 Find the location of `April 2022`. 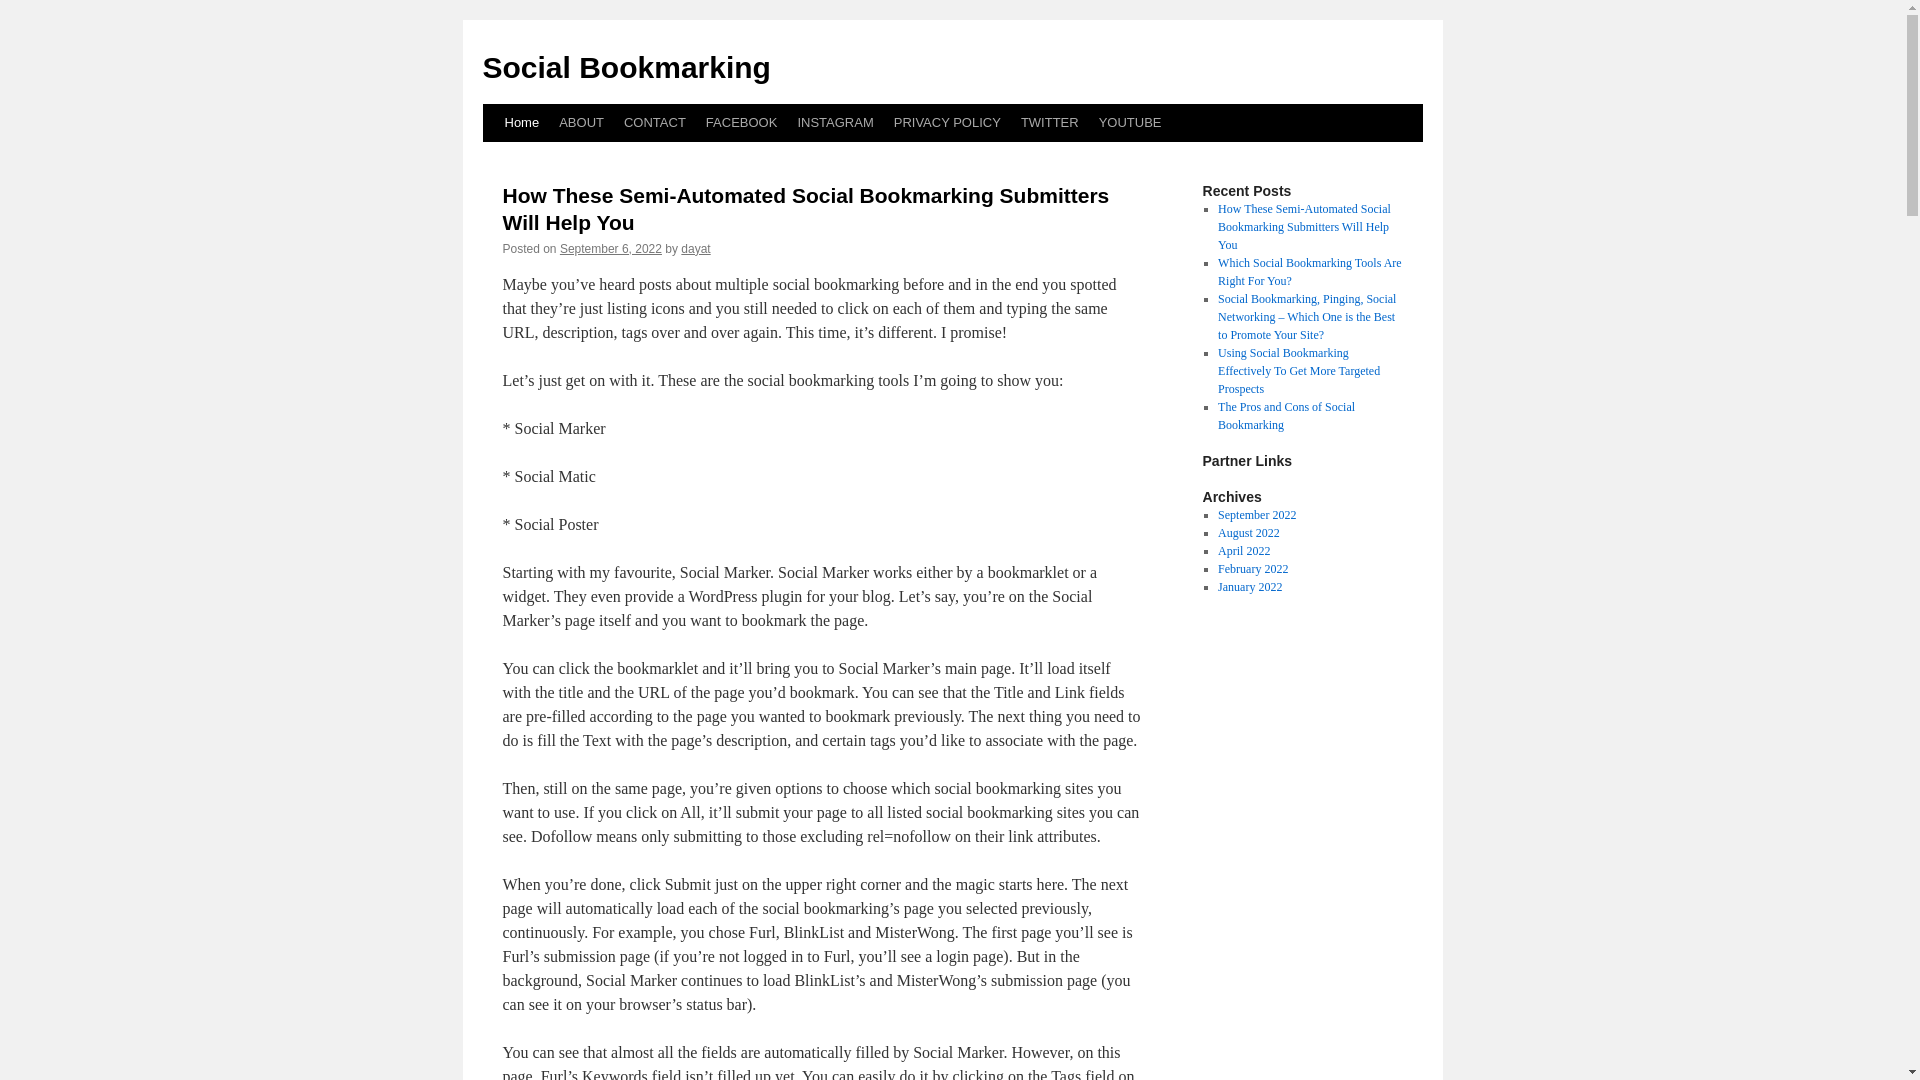

April 2022 is located at coordinates (1243, 551).